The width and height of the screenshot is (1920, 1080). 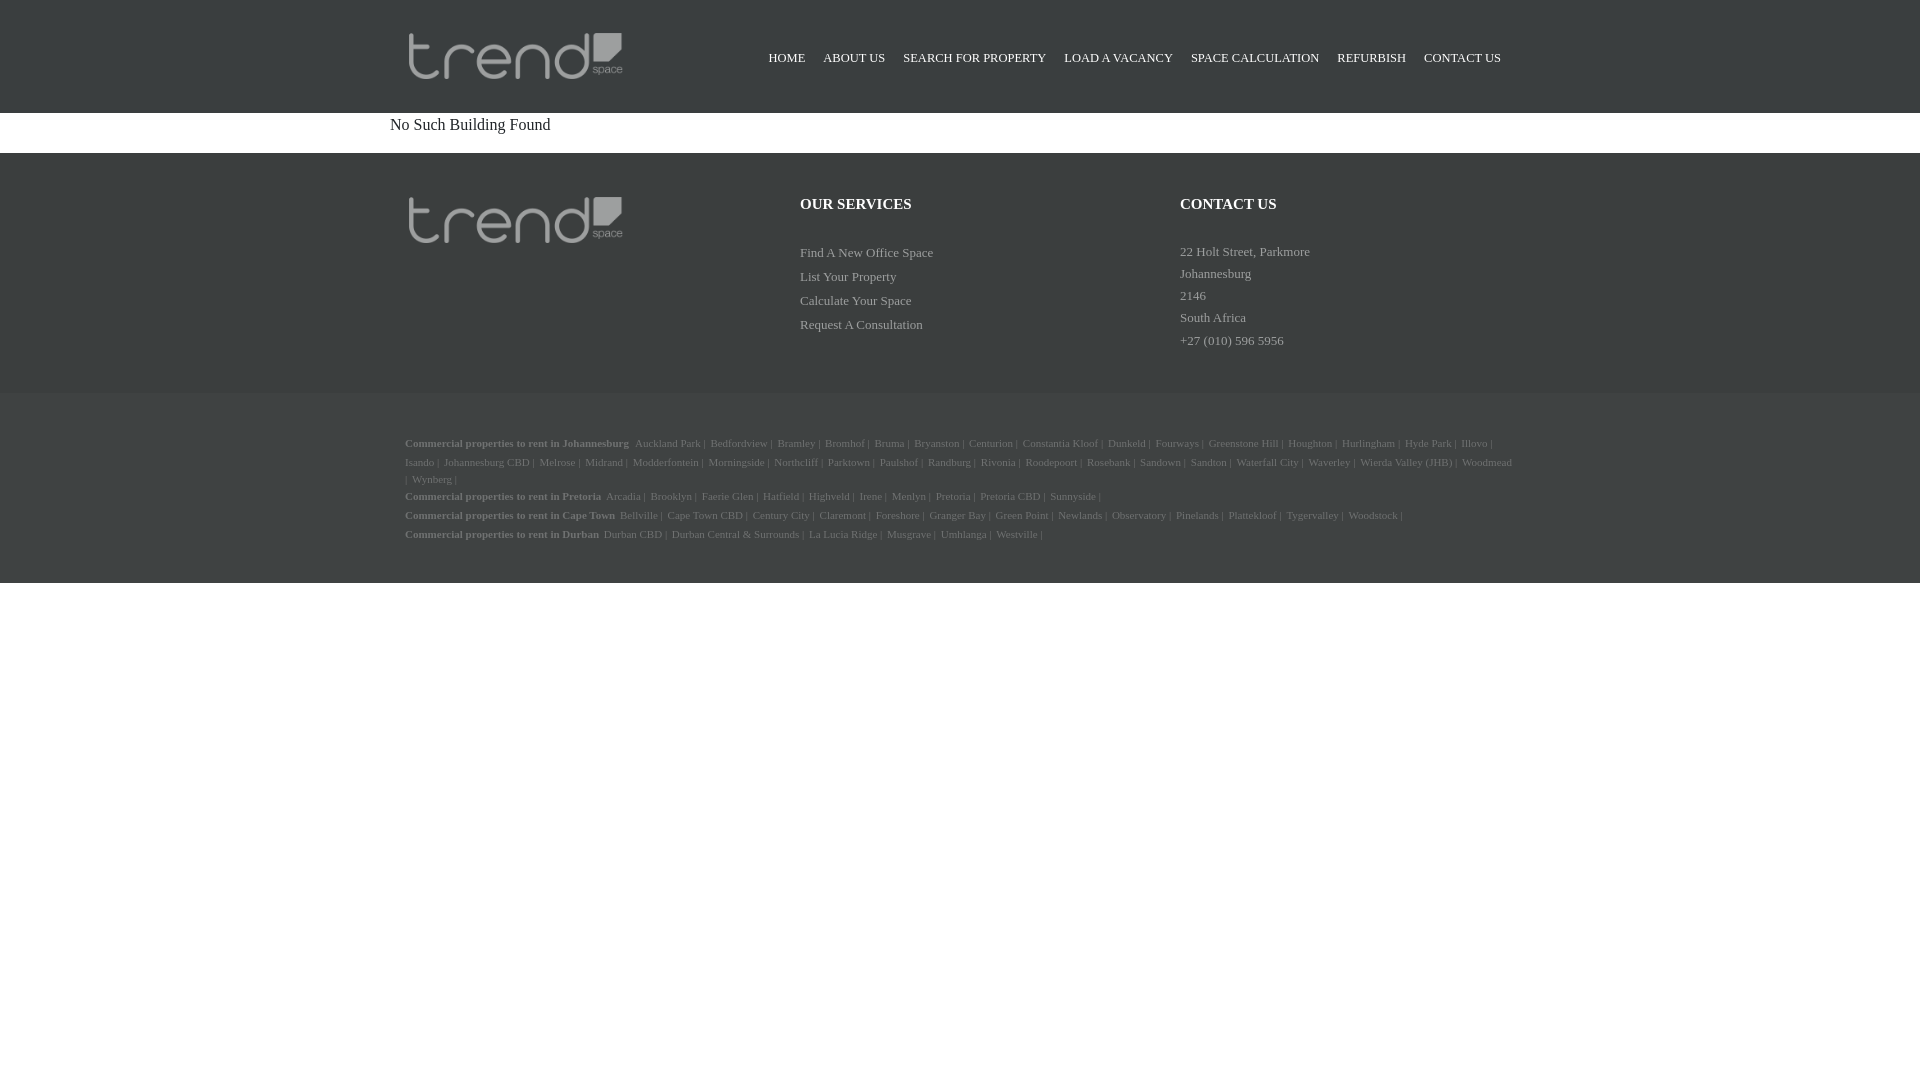 I want to click on LOAD A VACANCY, so click(x=1124, y=58).